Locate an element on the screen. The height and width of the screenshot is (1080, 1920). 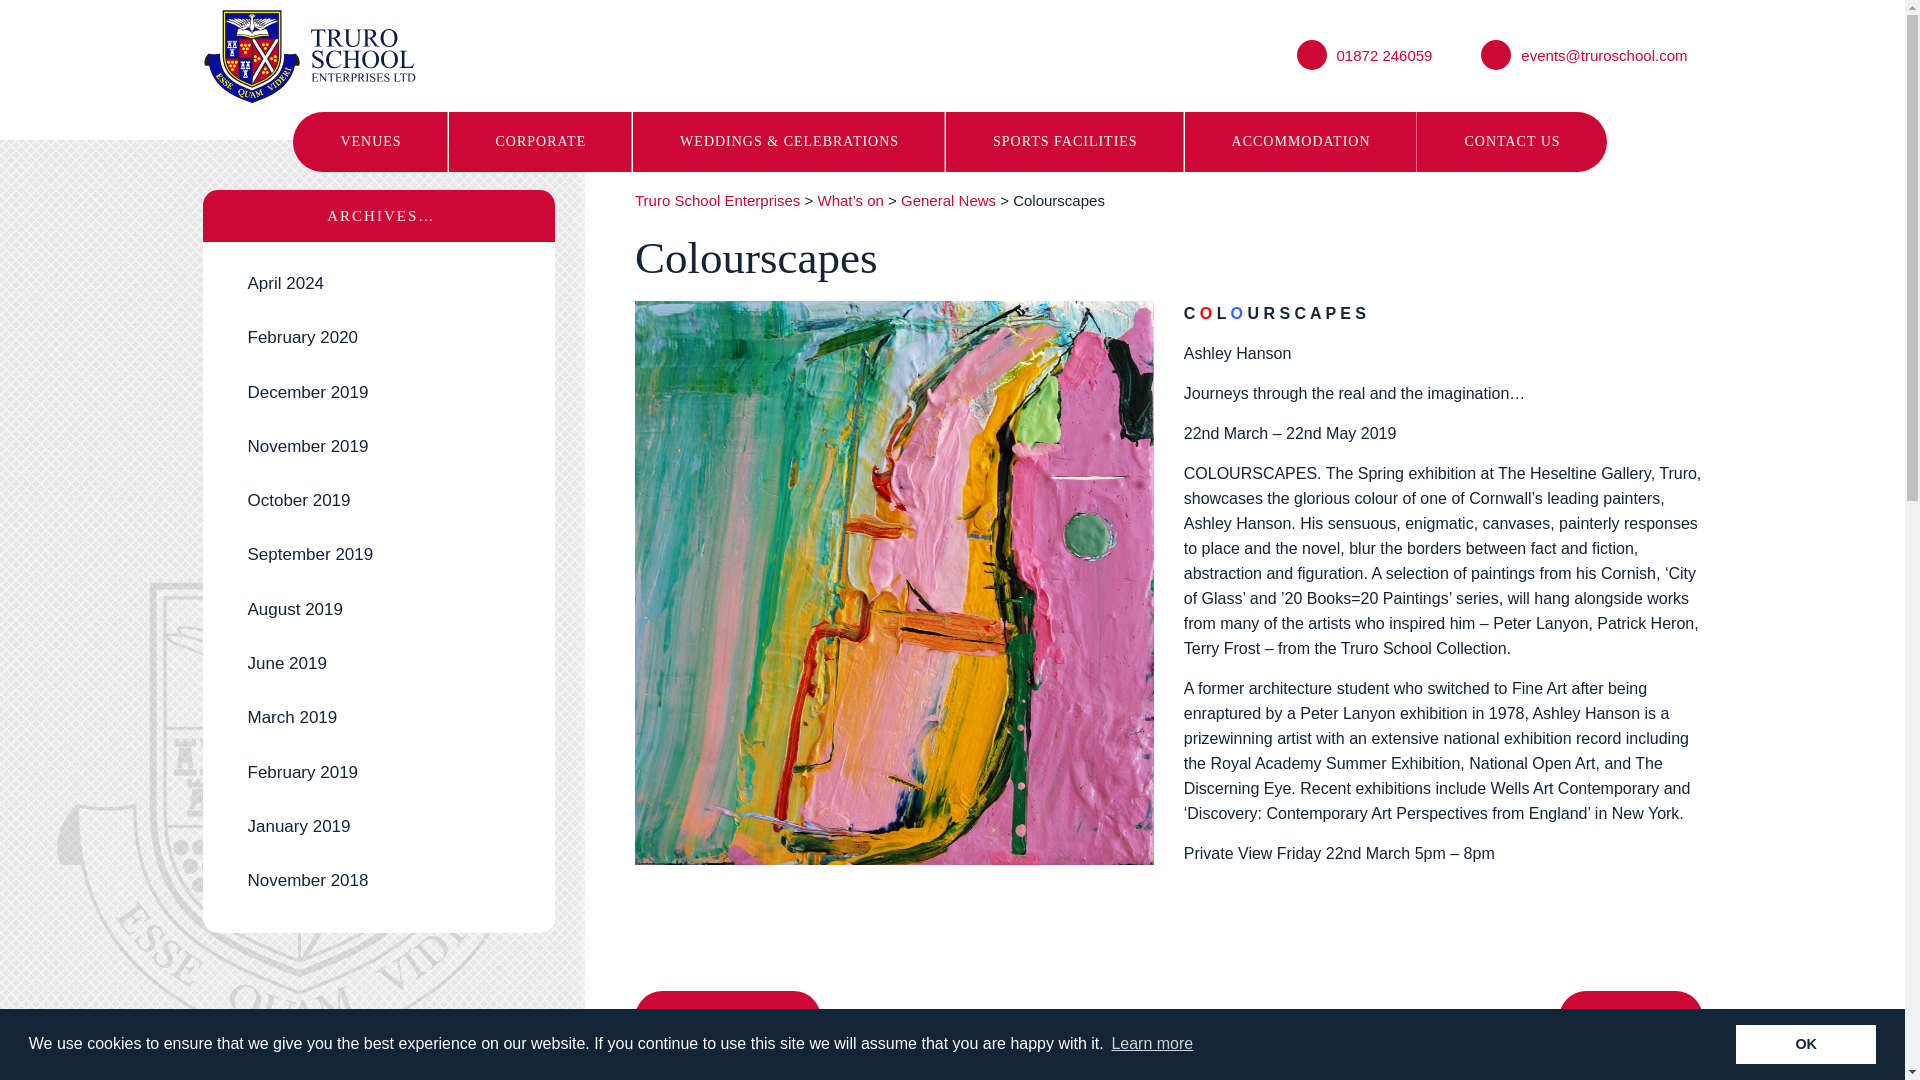
CORPORATE is located at coordinates (541, 142).